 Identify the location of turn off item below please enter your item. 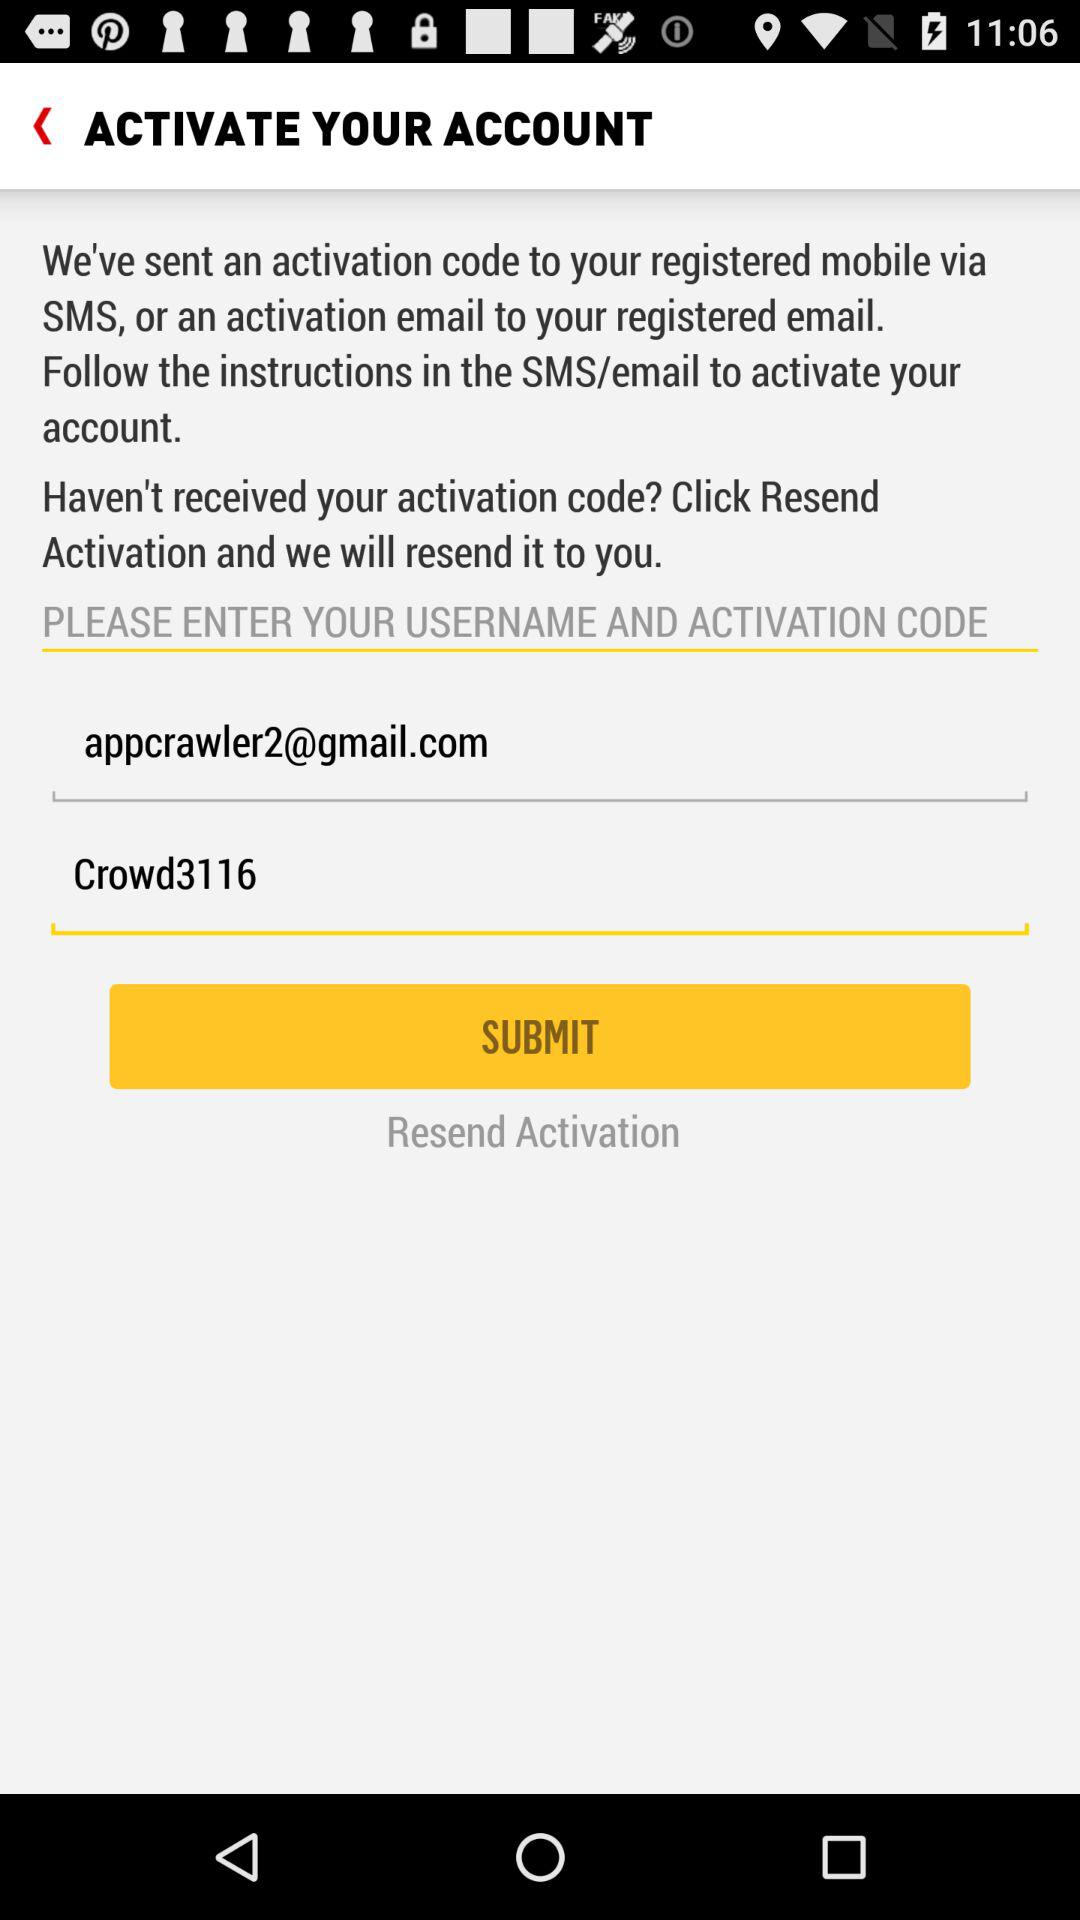
(540, 752).